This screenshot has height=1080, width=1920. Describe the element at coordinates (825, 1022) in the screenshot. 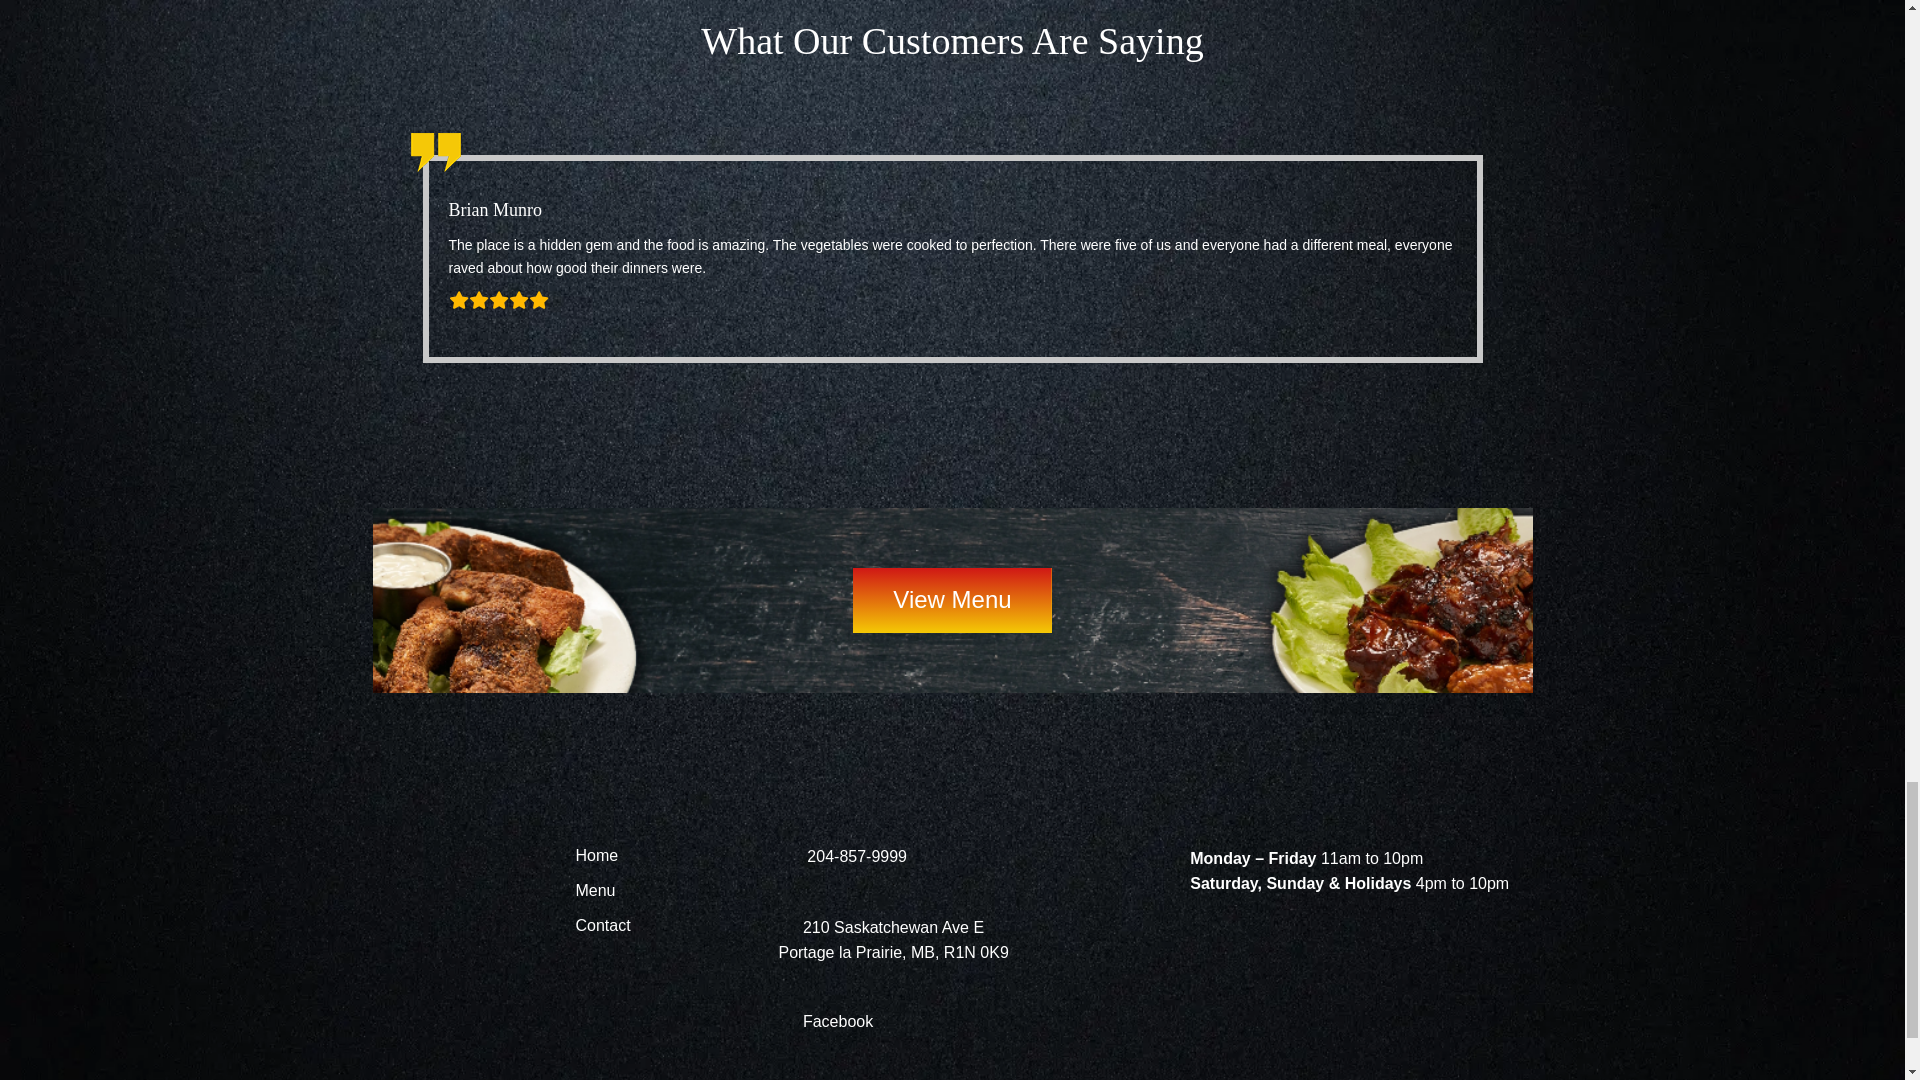

I see `Facebook` at that location.